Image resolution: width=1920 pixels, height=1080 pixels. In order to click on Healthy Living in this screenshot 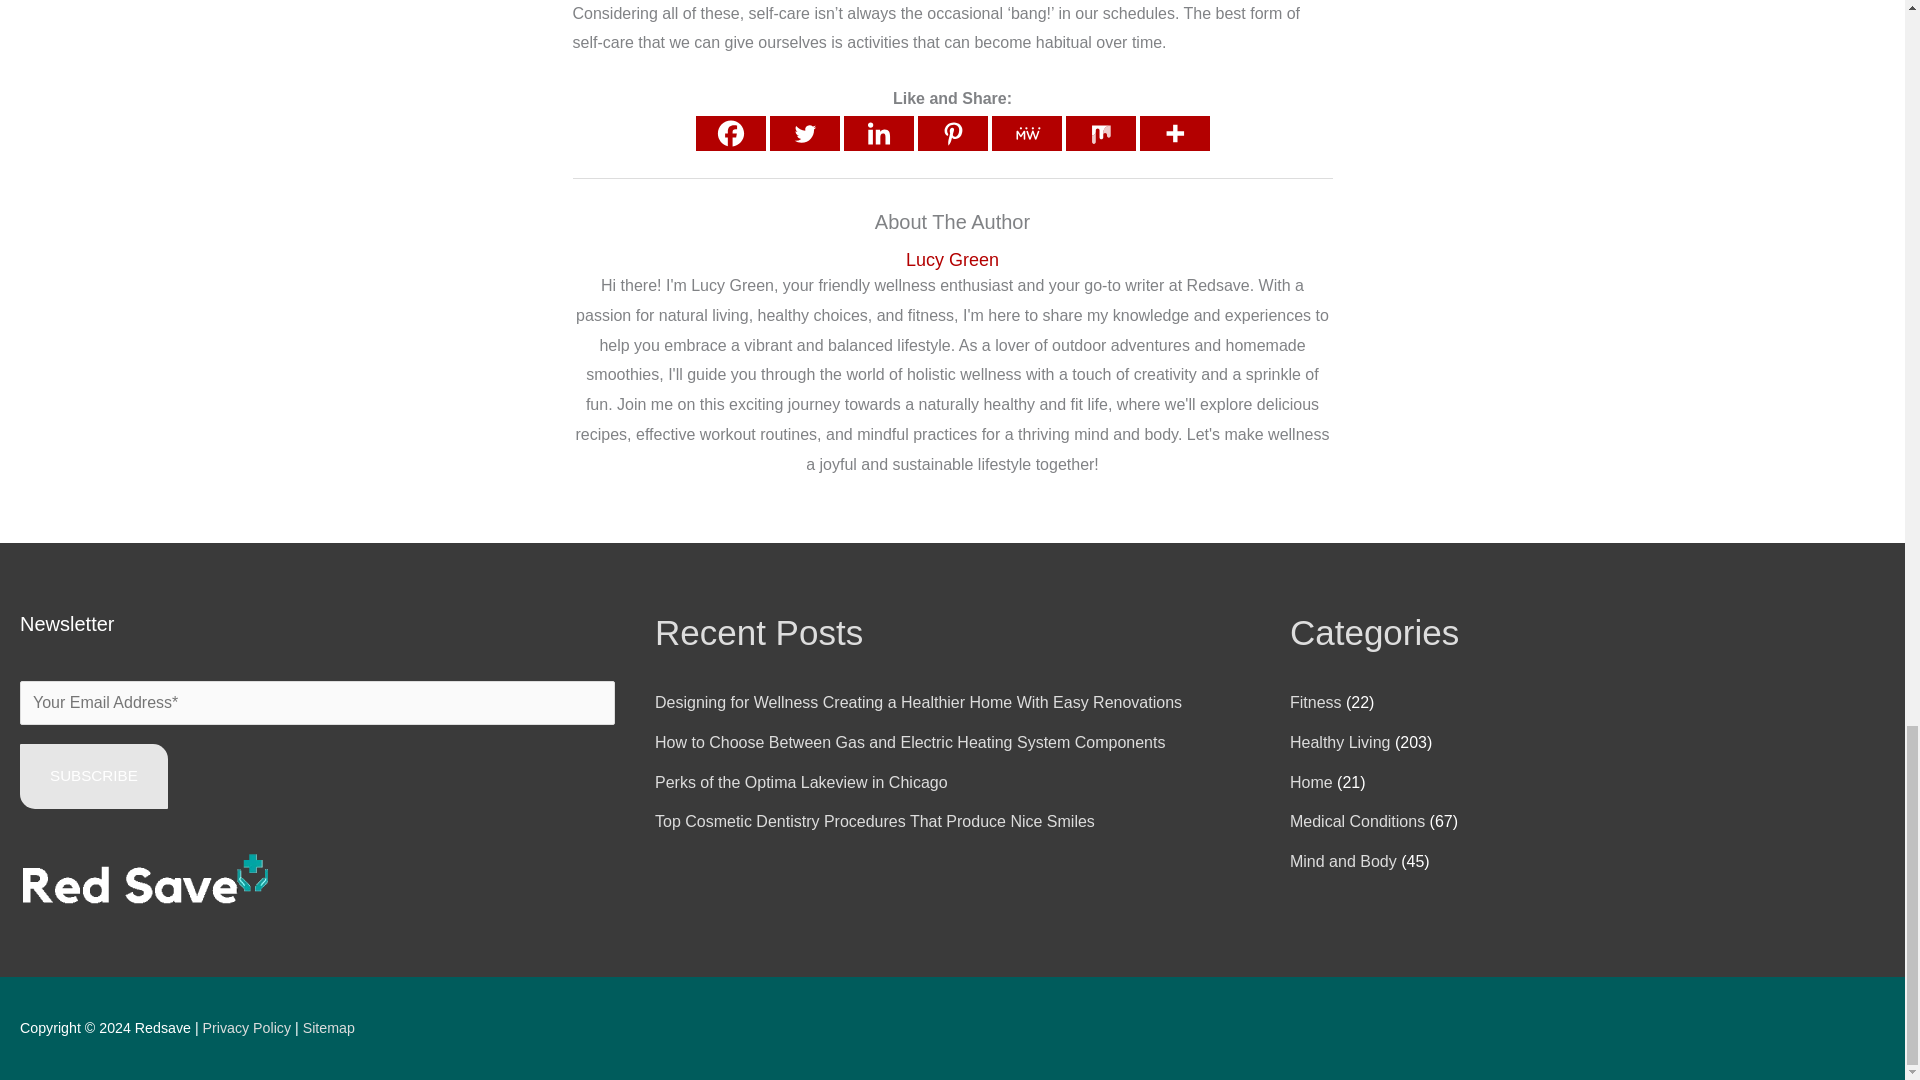, I will do `click(1340, 742)`.